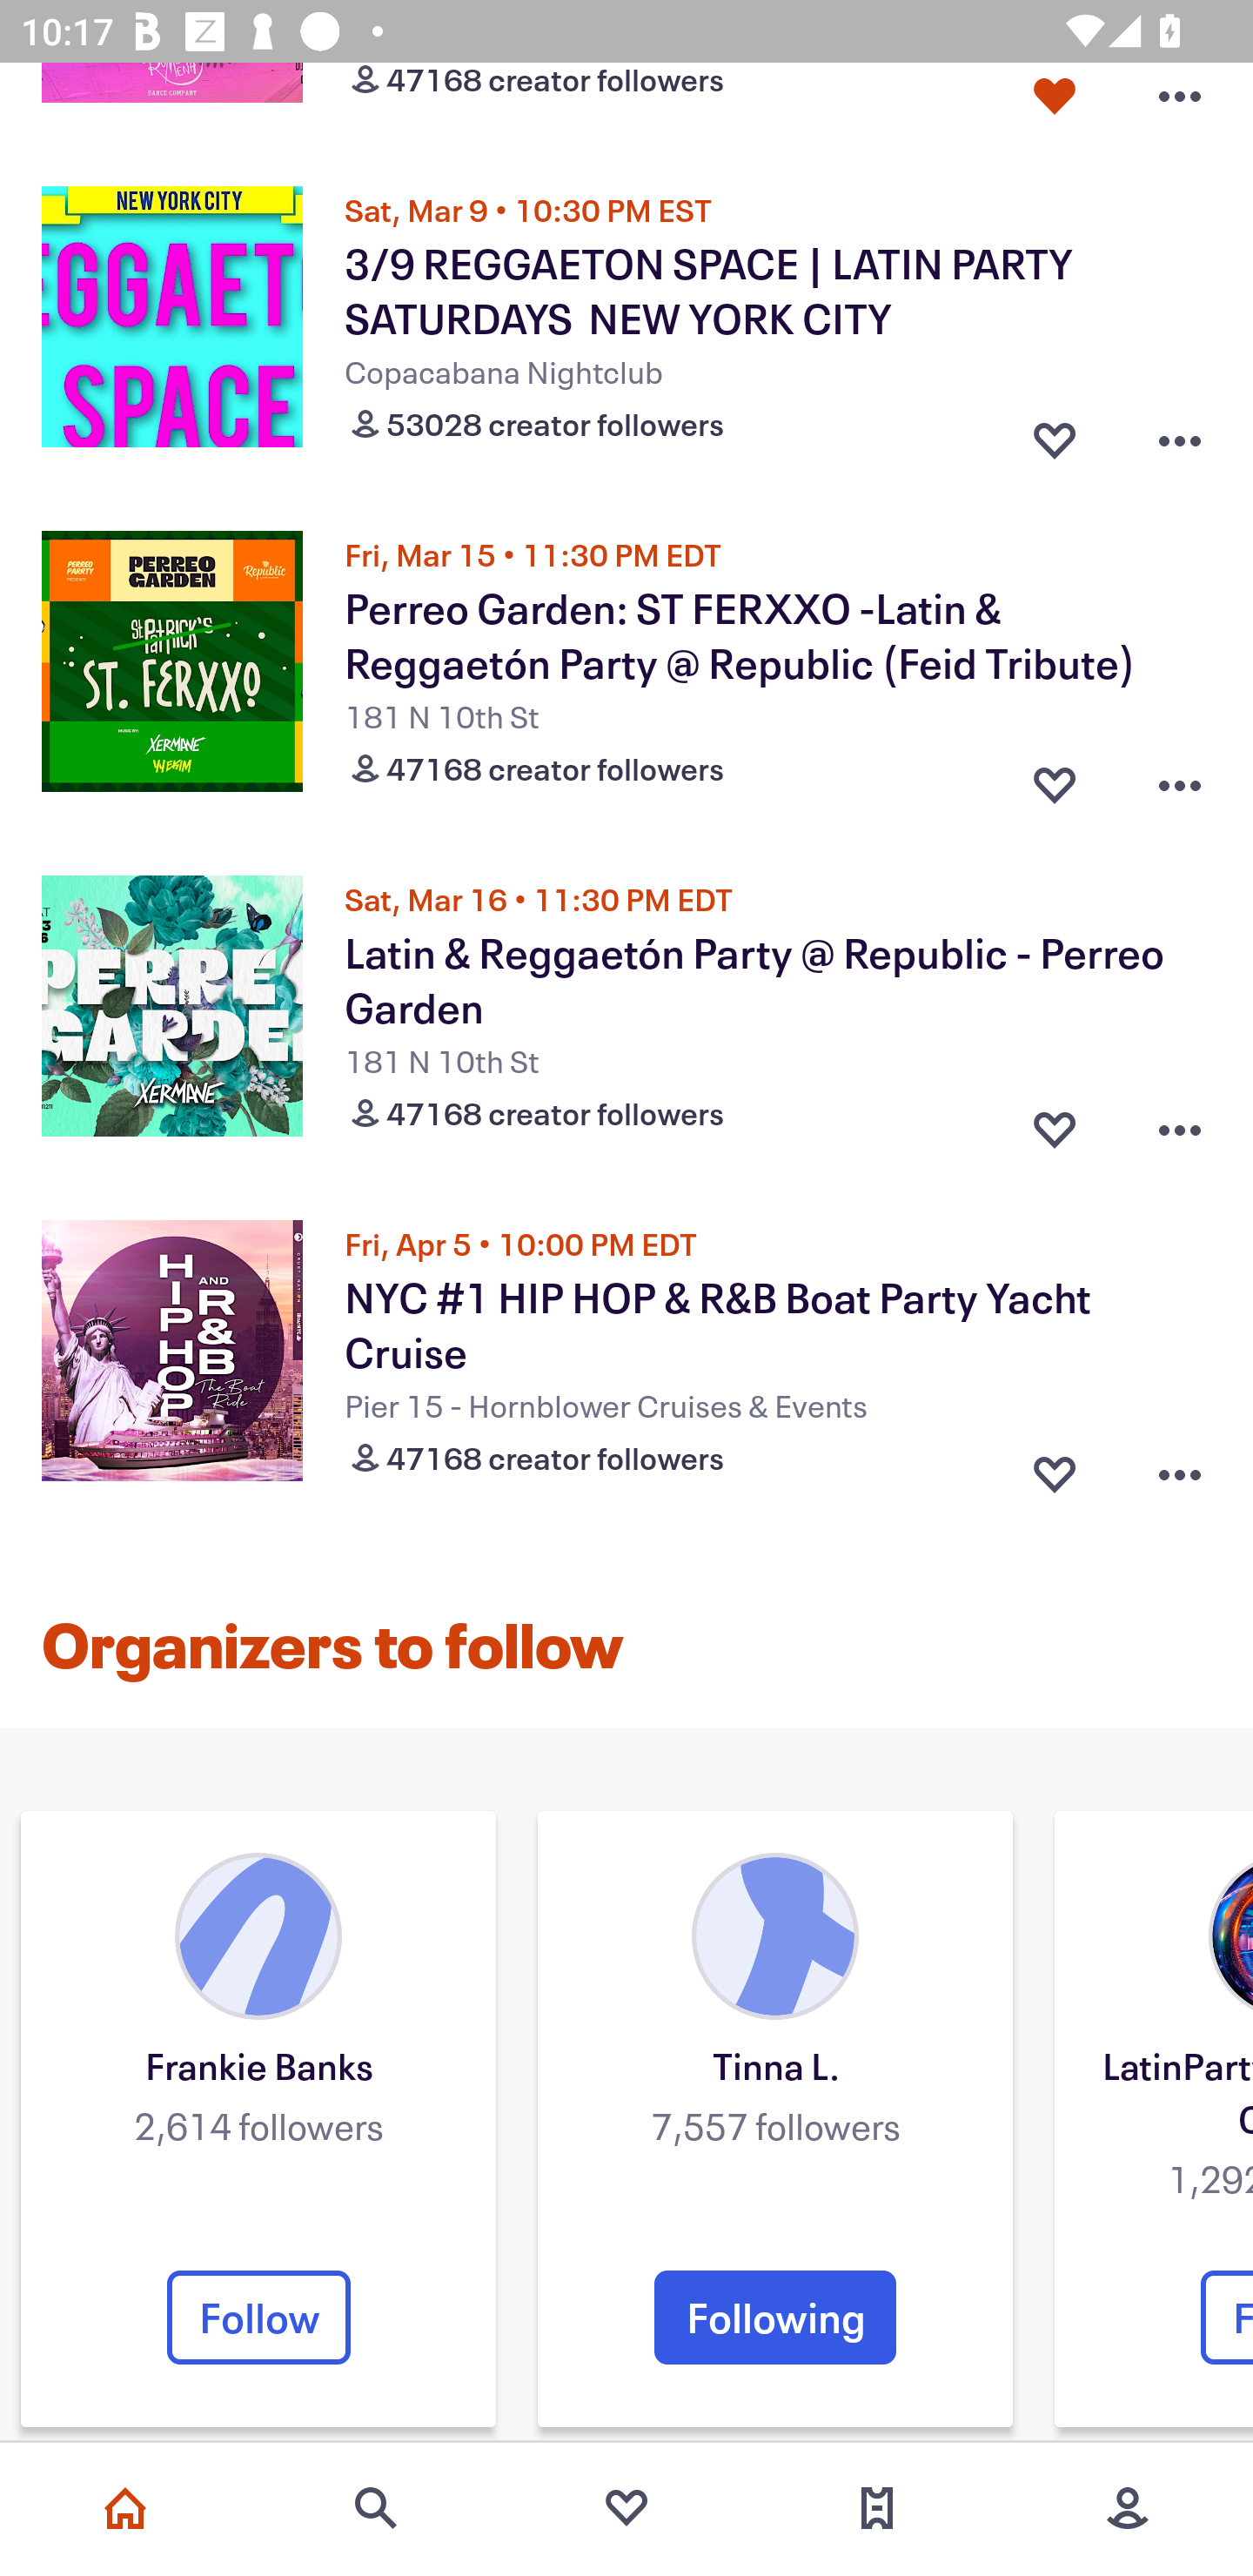  What do you see at coordinates (877, 2508) in the screenshot?
I see `Tickets` at bounding box center [877, 2508].